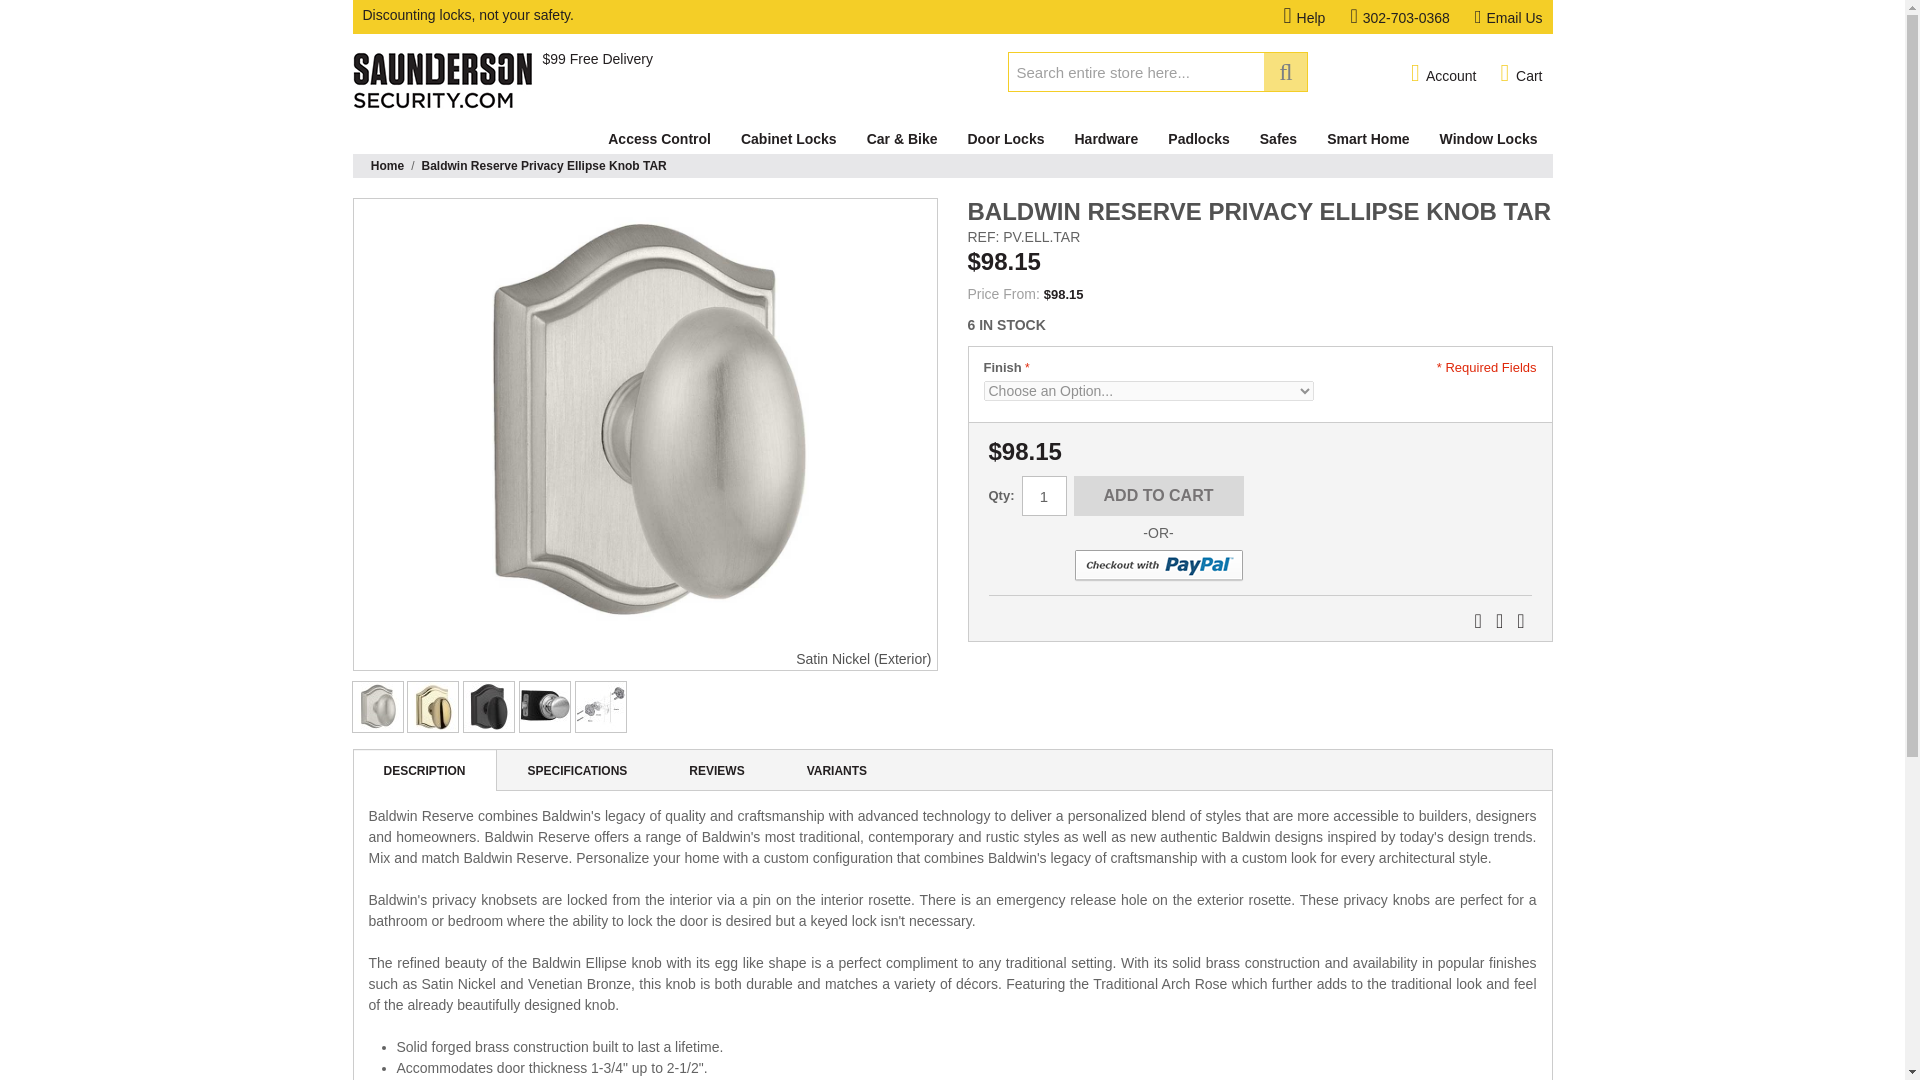 This screenshot has width=1920, height=1080. Describe the element at coordinates (1318, 17) in the screenshot. I see `Help` at that location.